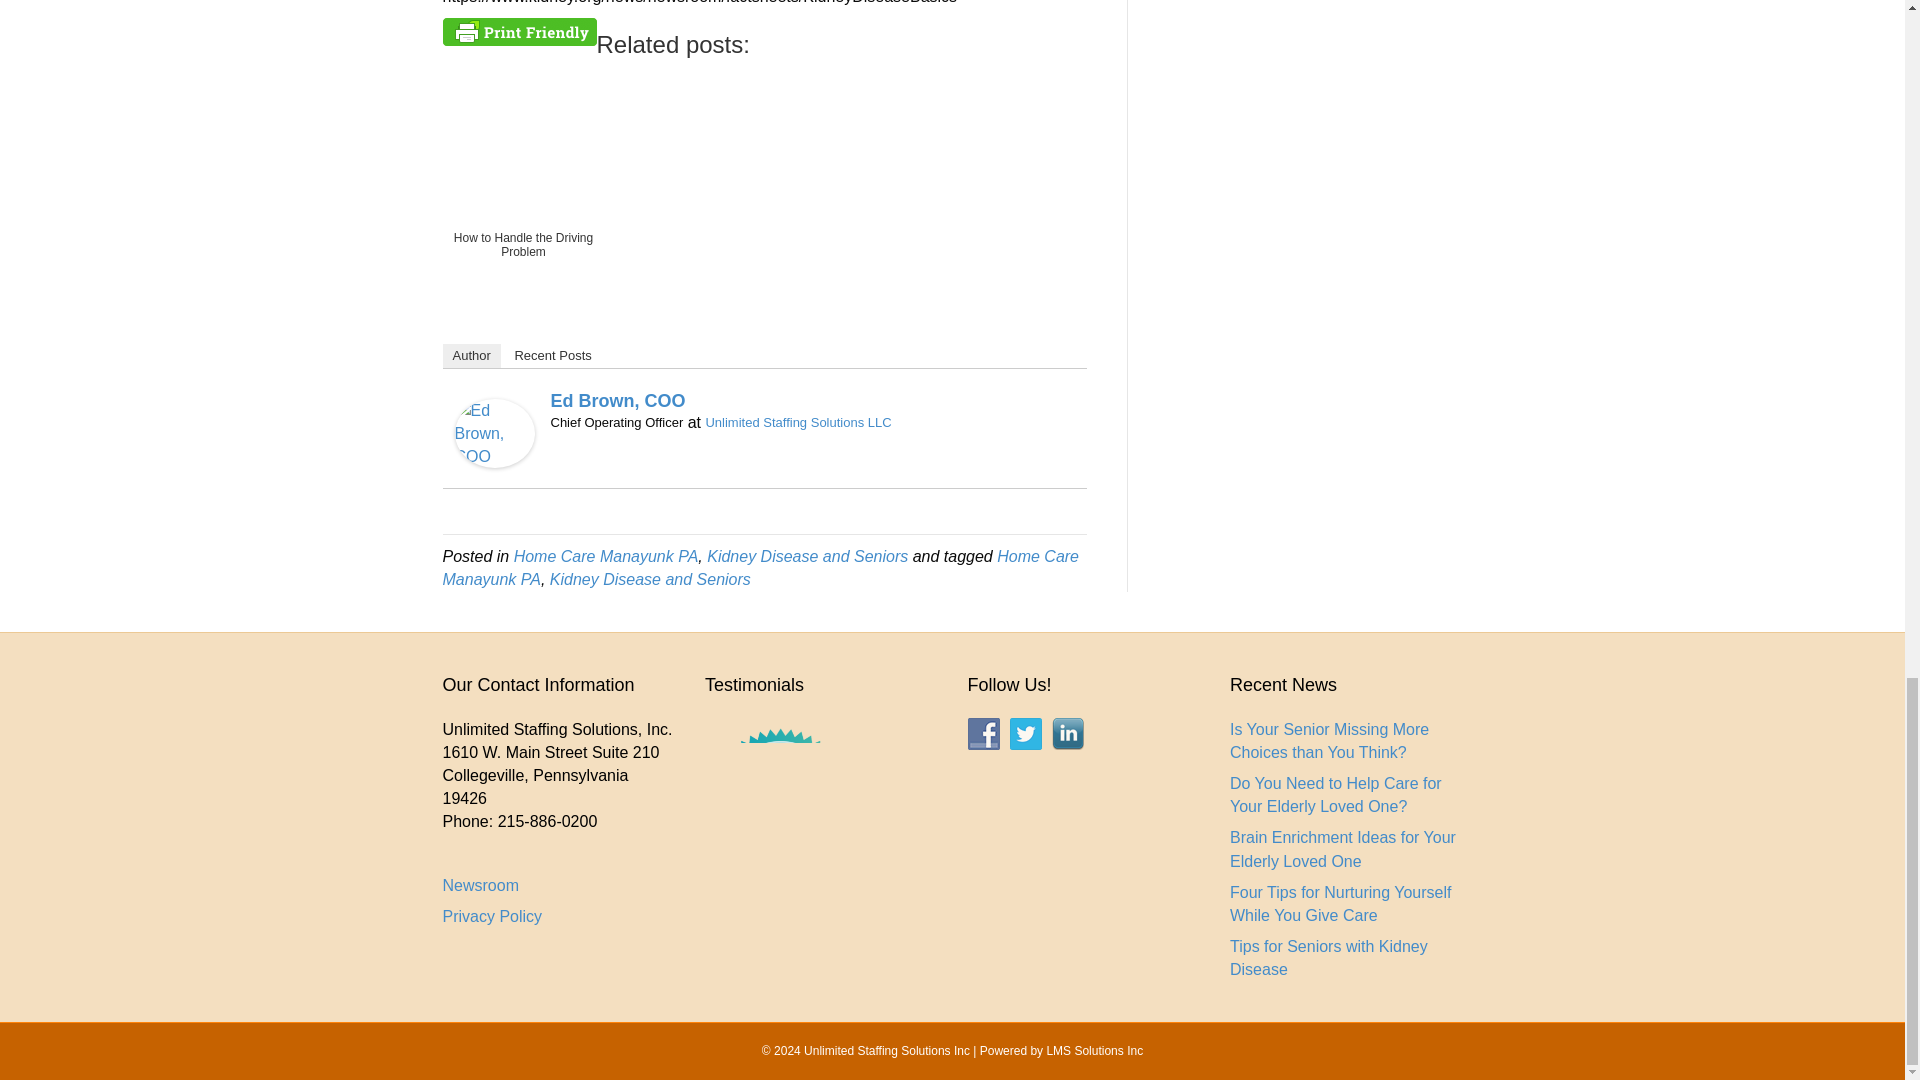  I want to click on Author, so click(470, 356).